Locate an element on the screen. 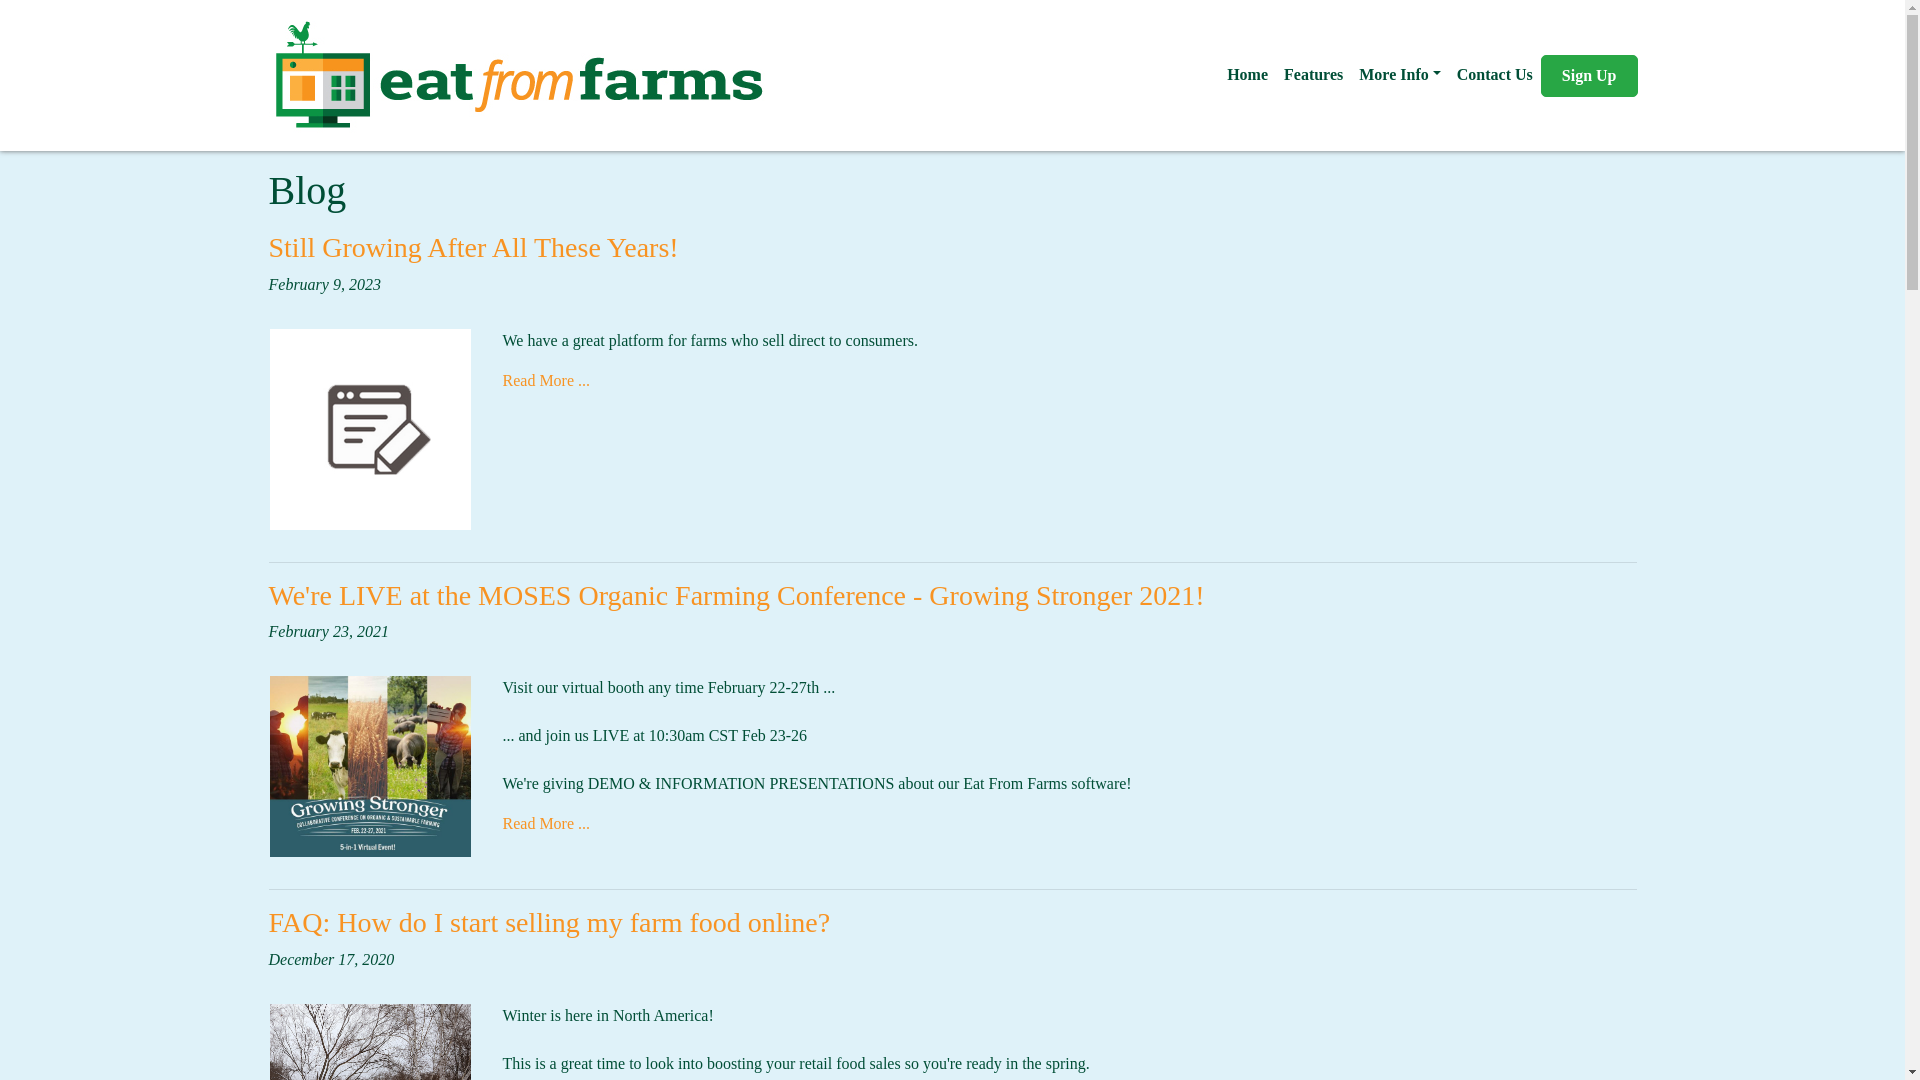  Contact Us is located at coordinates (1495, 74).